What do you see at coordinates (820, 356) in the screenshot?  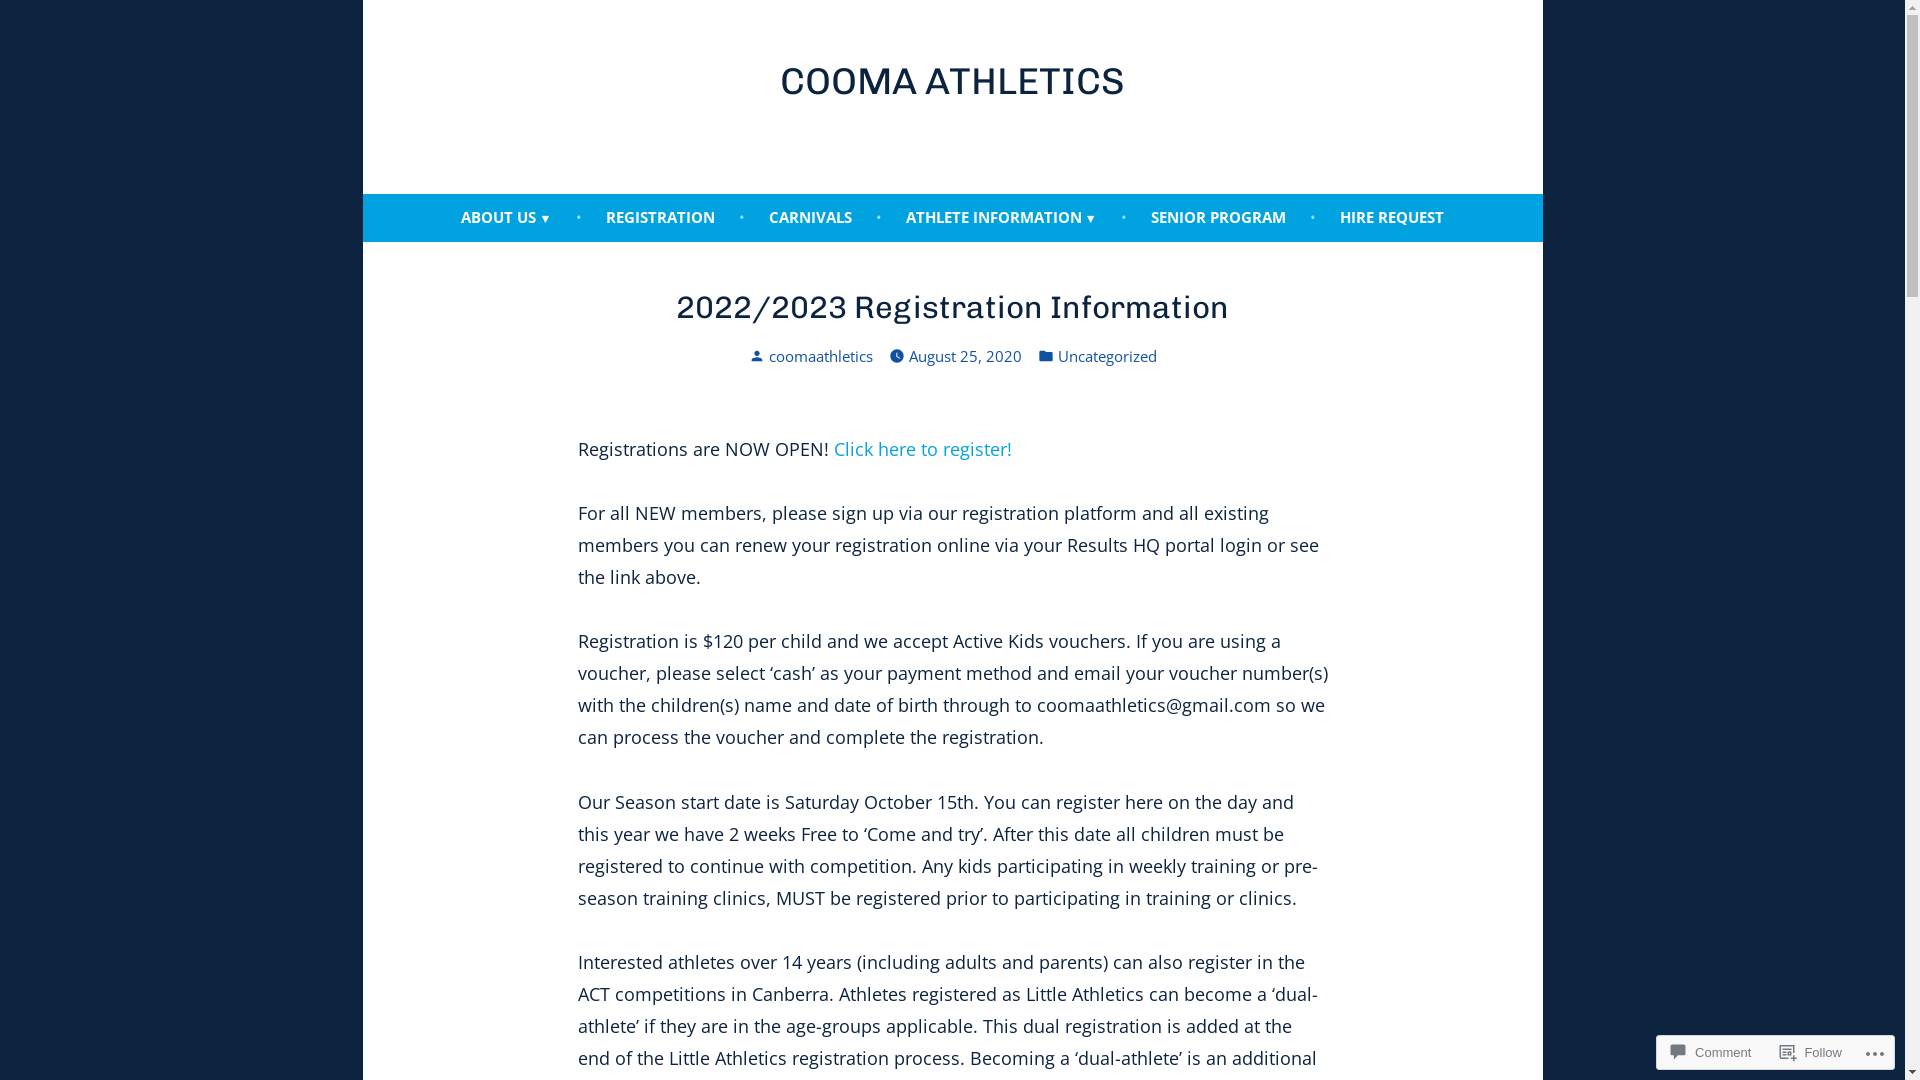 I see `coomaathletics` at bounding box center [820, 356].